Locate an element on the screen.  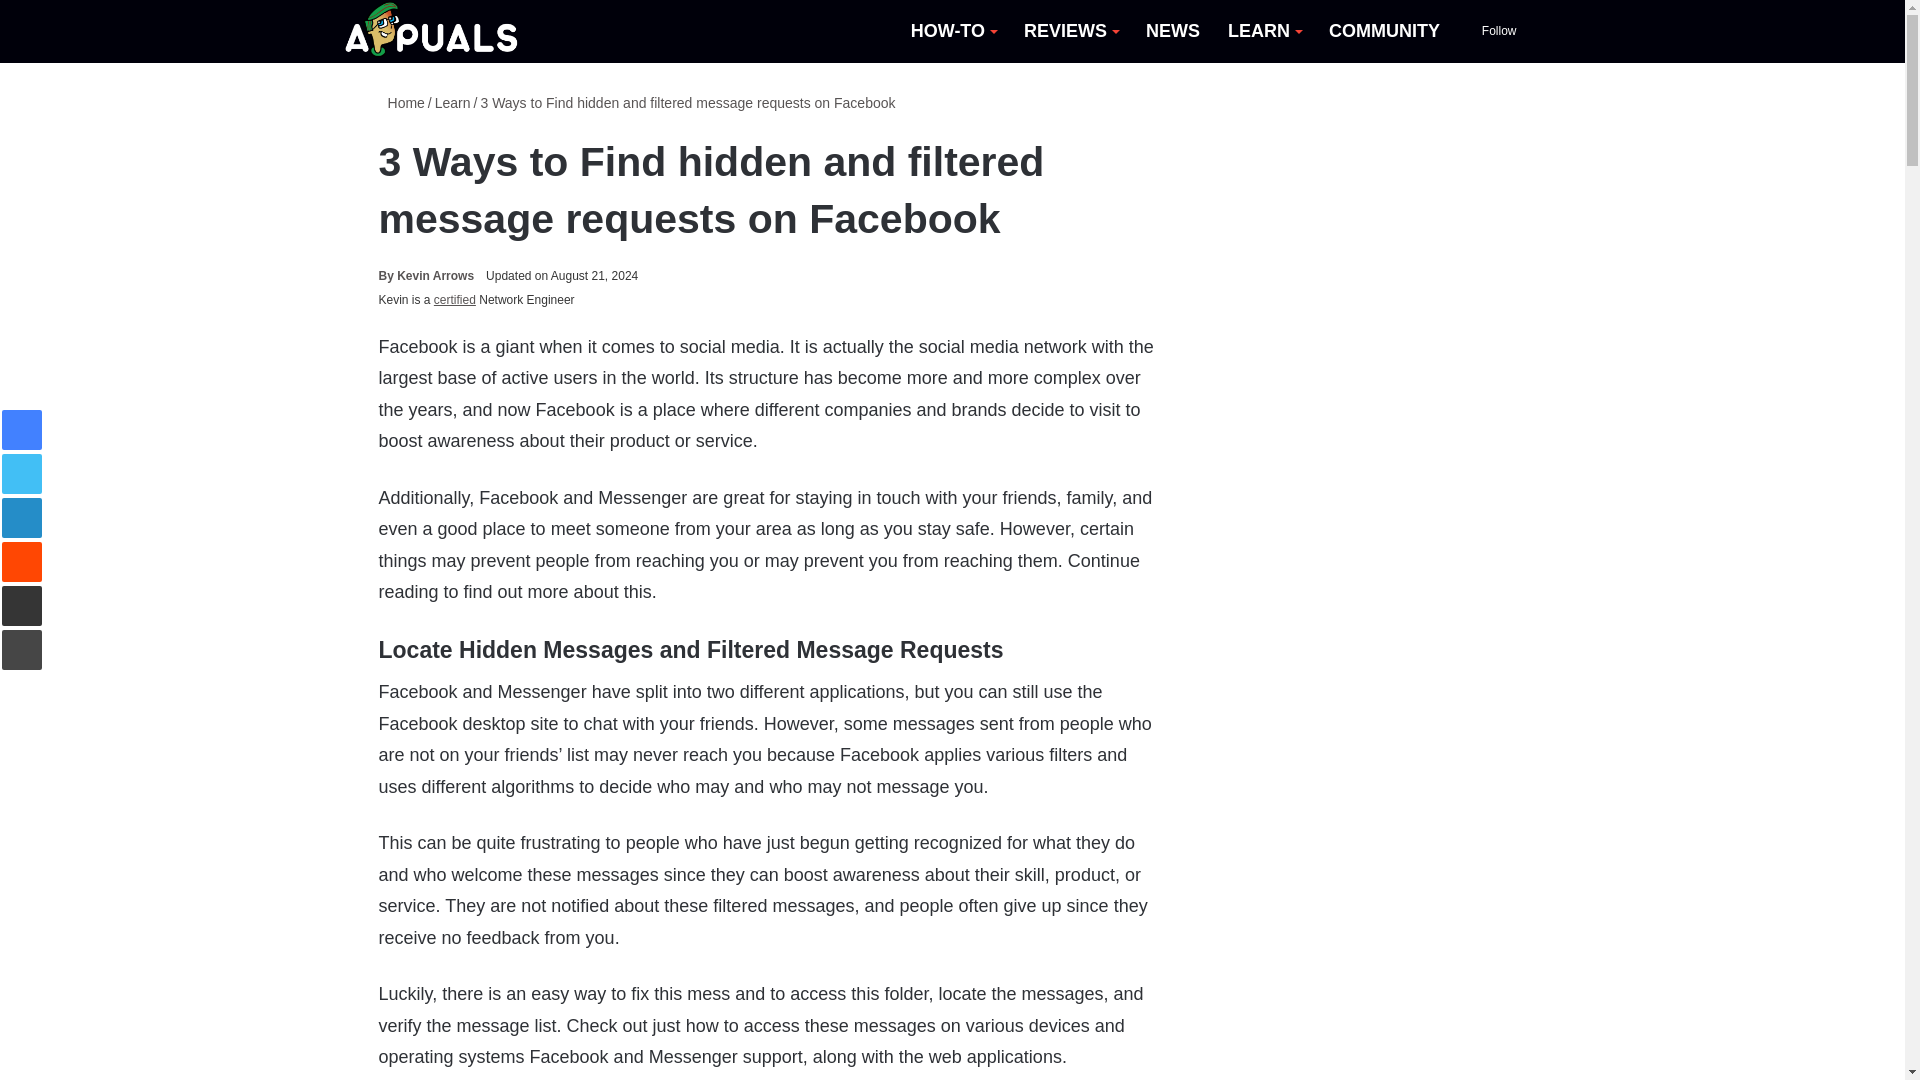
Facebook is located at coordinates (22, 430).